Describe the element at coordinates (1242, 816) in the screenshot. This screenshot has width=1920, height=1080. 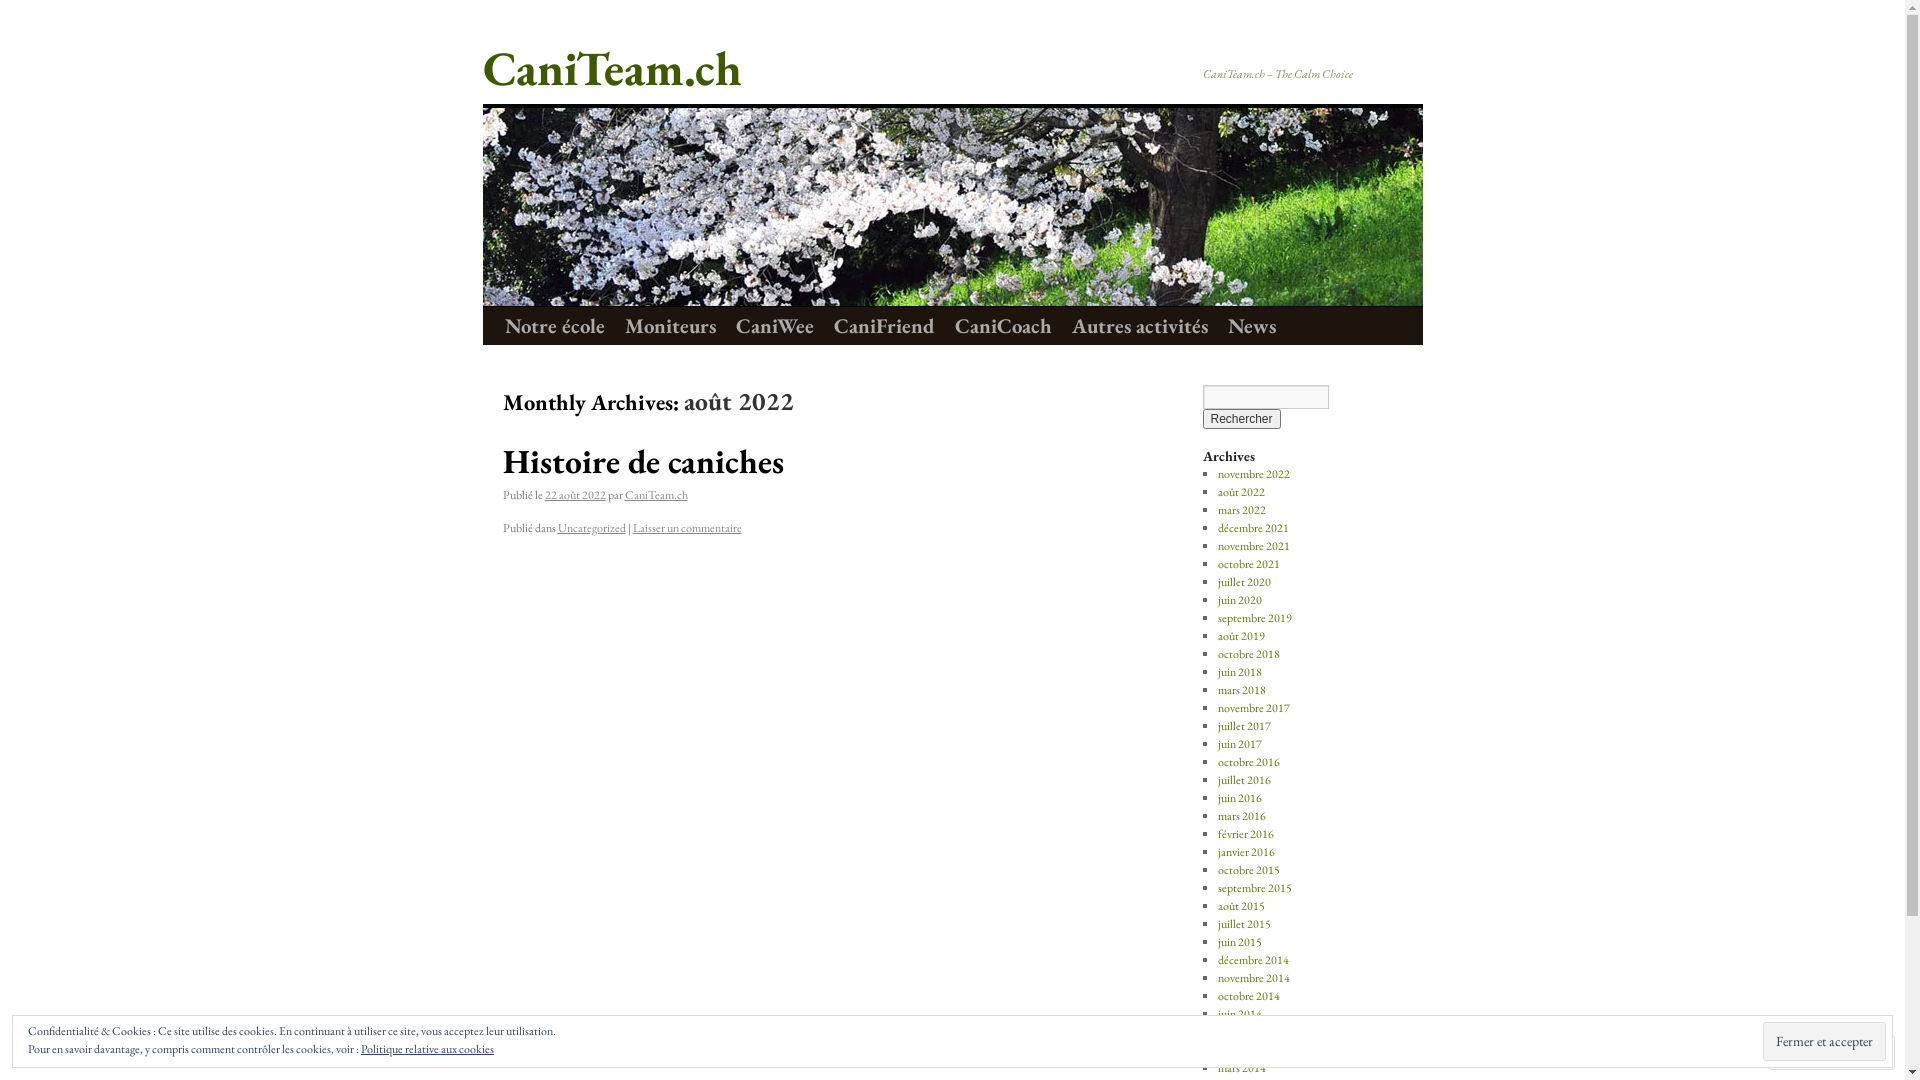
I see `mars 2016` at that location.